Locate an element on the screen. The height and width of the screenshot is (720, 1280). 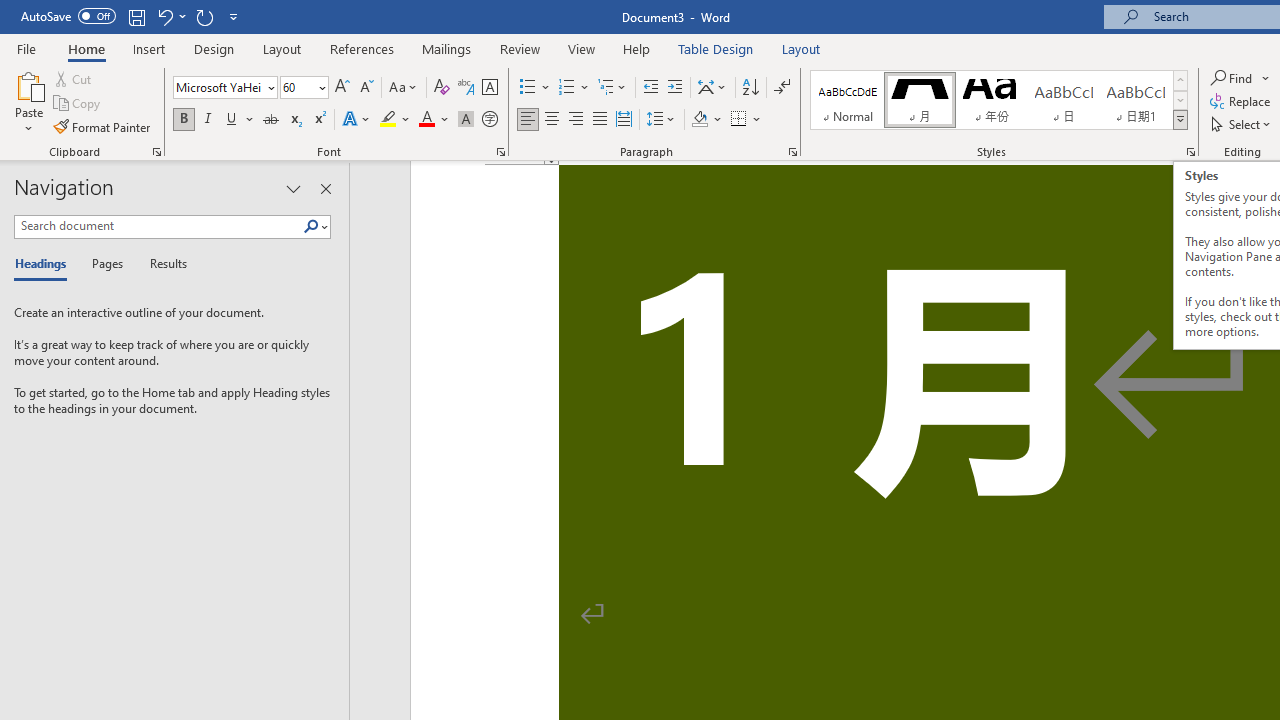
System is located at coordinates (10, 11).